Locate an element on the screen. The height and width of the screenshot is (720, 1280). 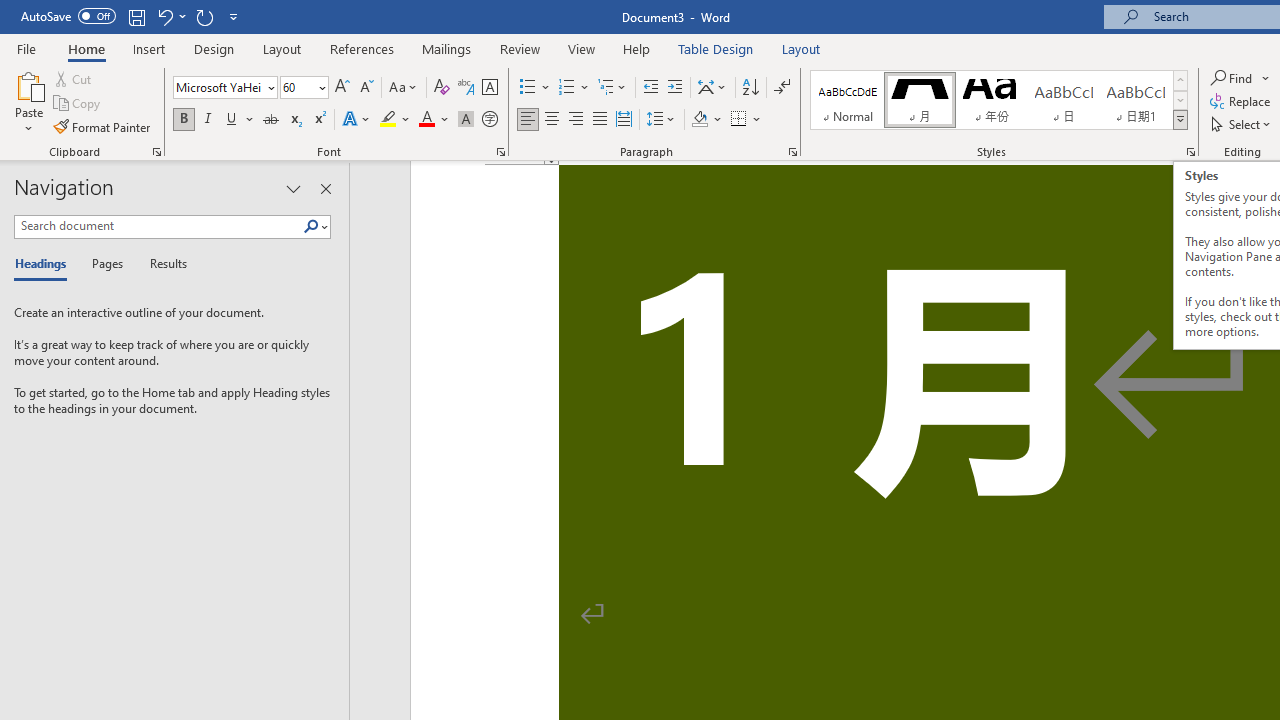
System is located at coordinates (10, 11).